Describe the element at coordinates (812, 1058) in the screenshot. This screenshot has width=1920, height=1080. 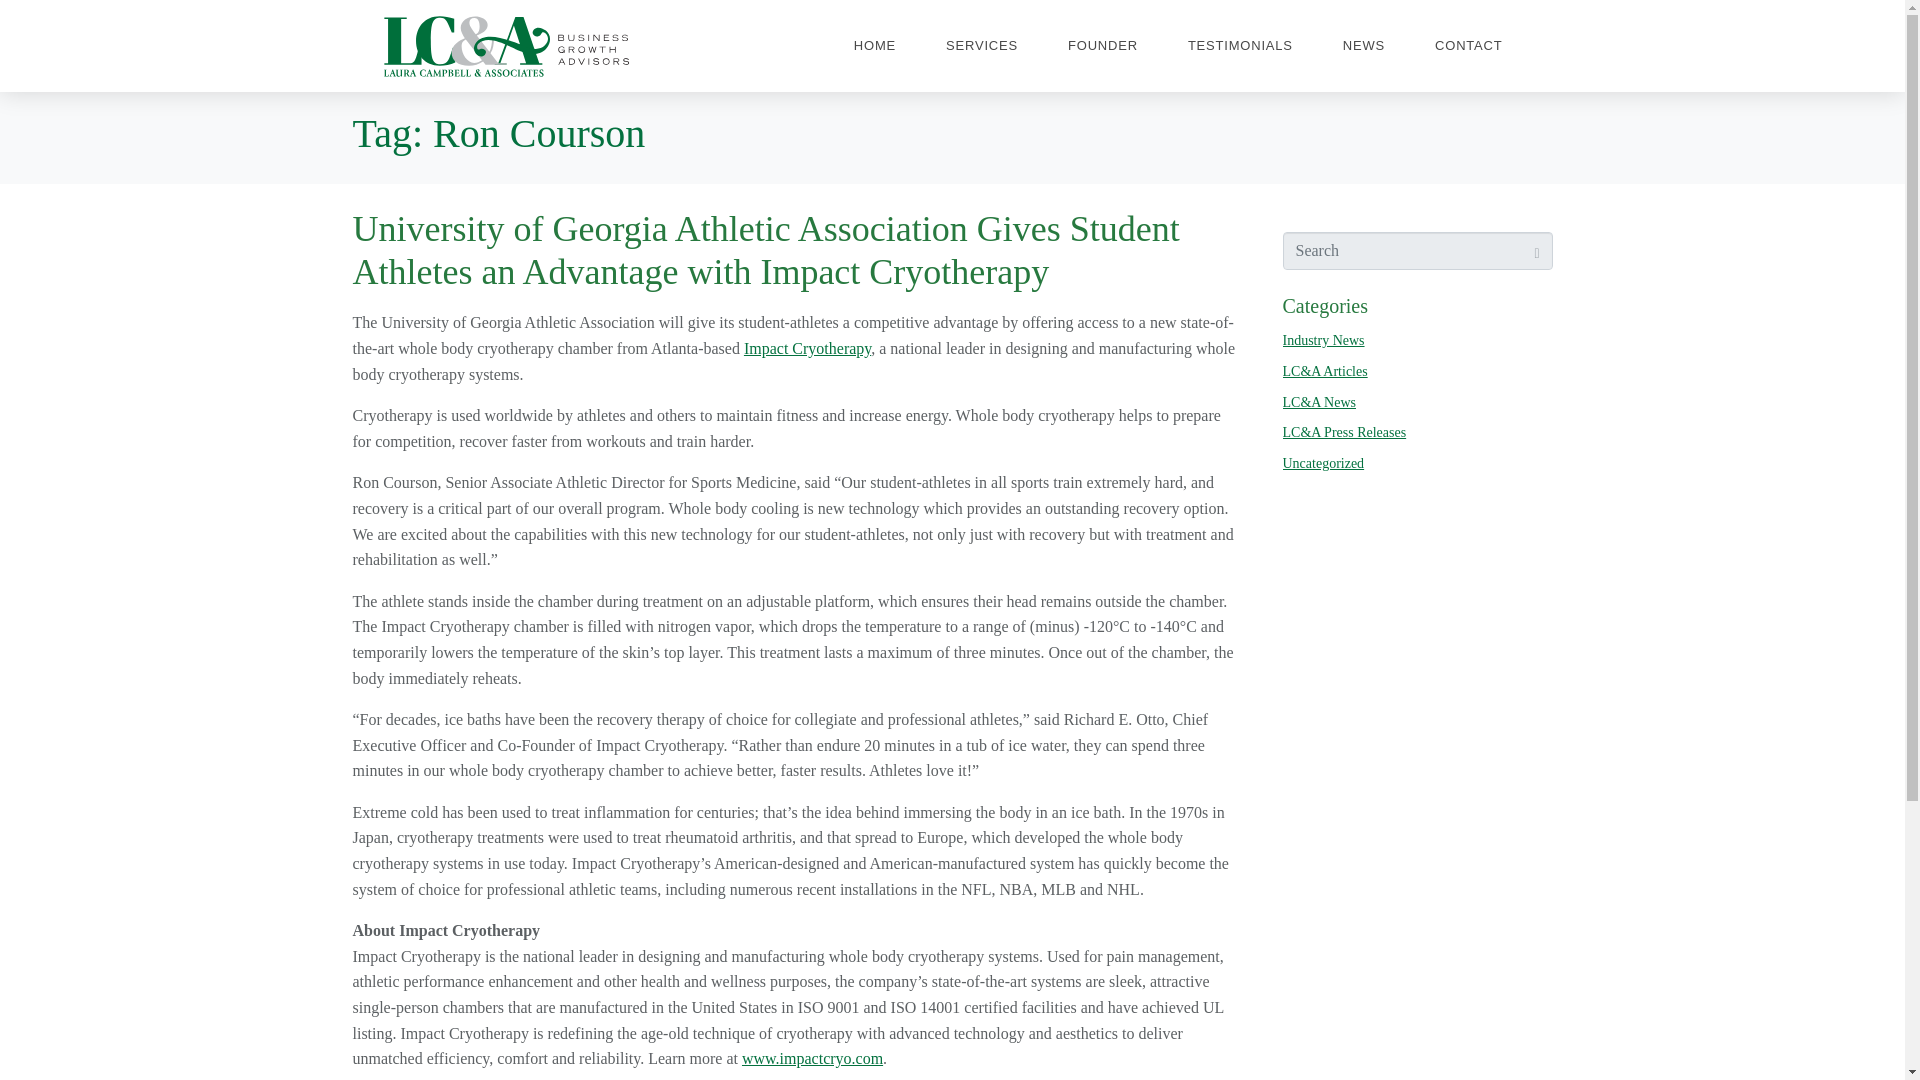
I see `www.impactcryo.com` at that location.